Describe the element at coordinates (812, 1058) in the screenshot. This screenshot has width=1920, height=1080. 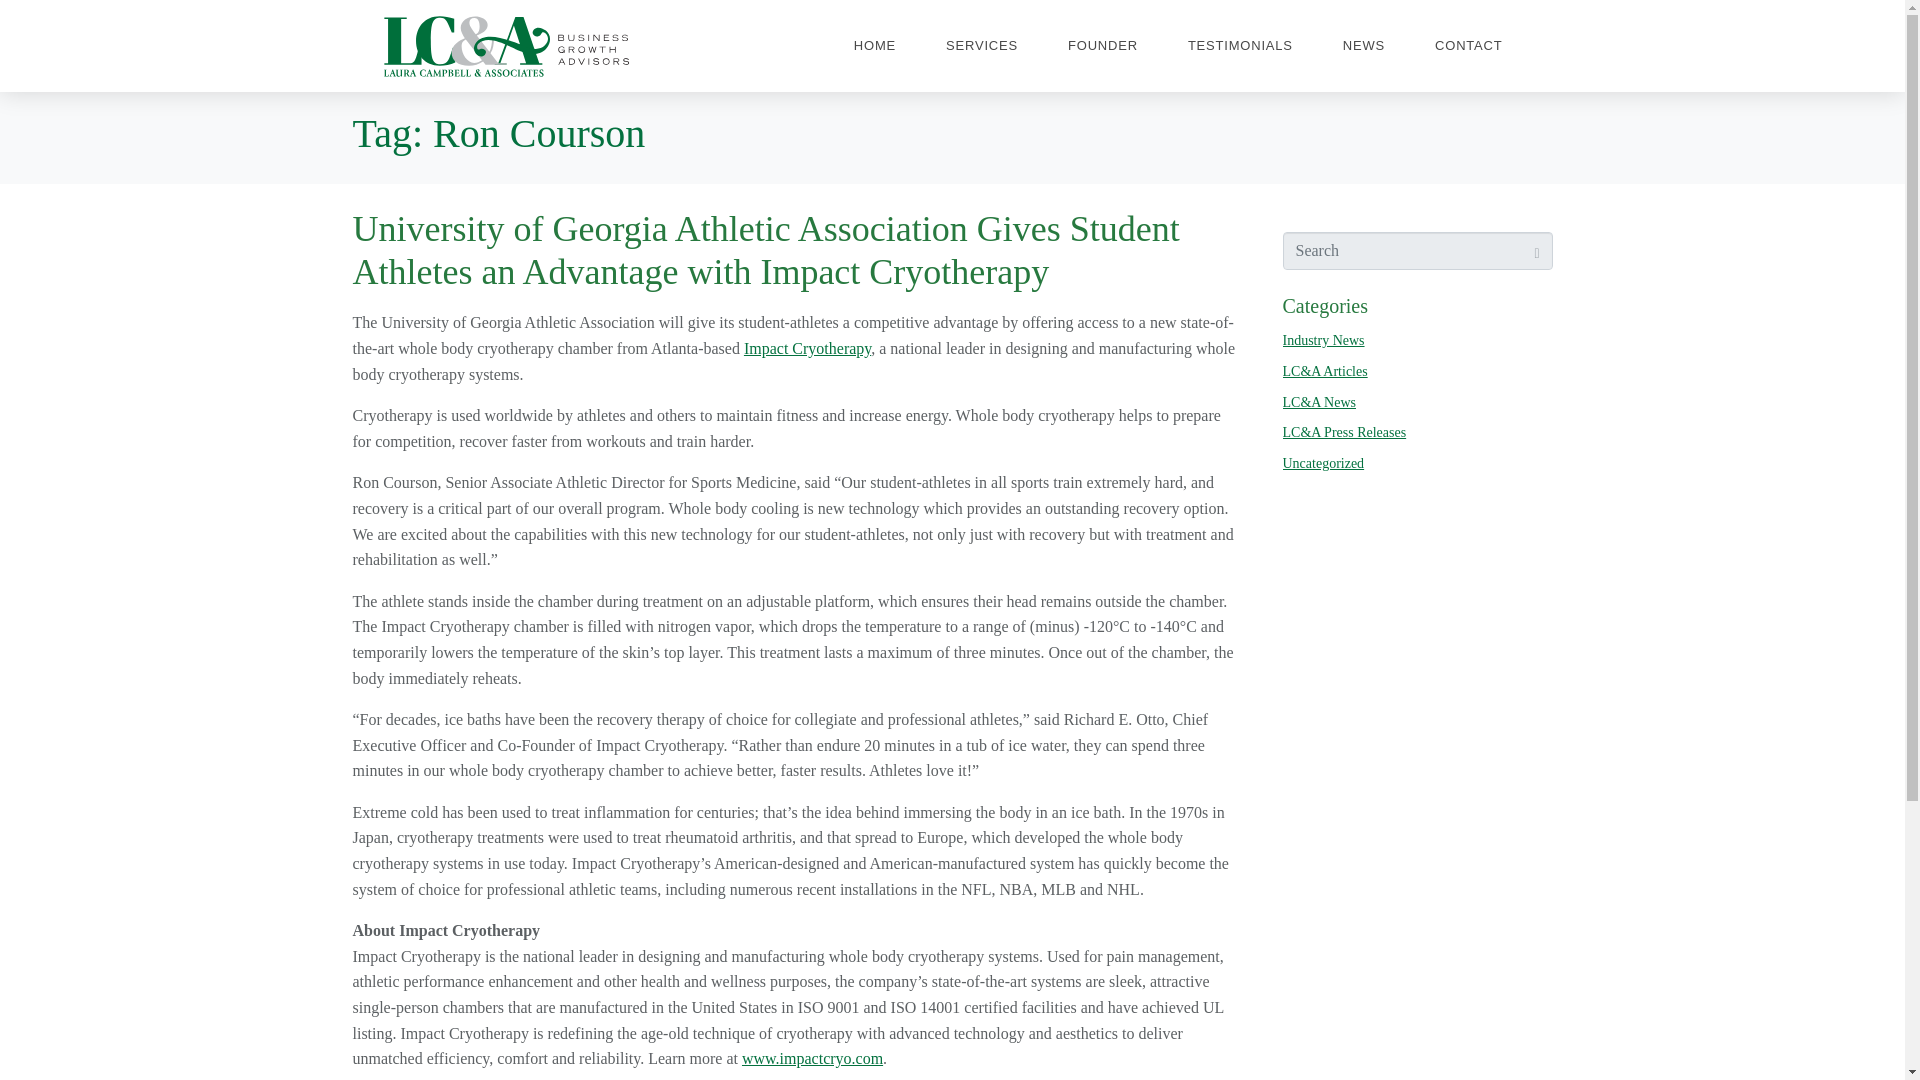
I see `www.impactcryo.com` at that location.